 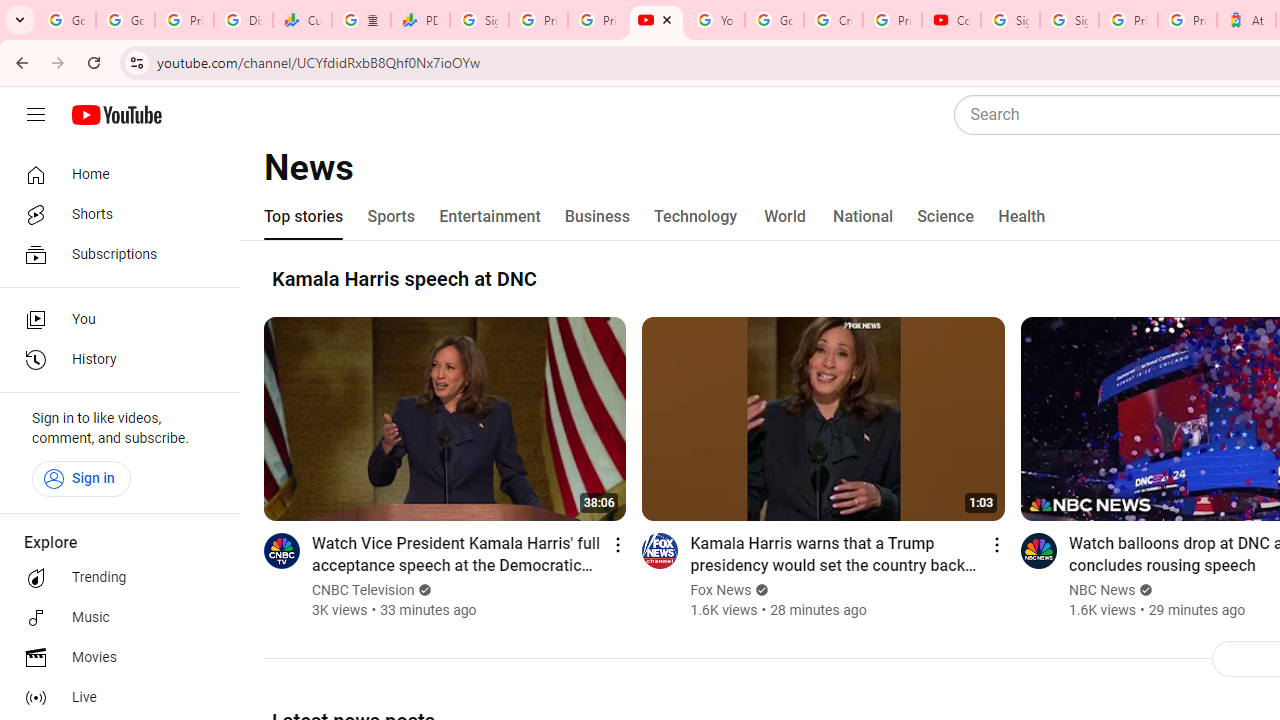 I want to click on World, so click(x=786, y=216).